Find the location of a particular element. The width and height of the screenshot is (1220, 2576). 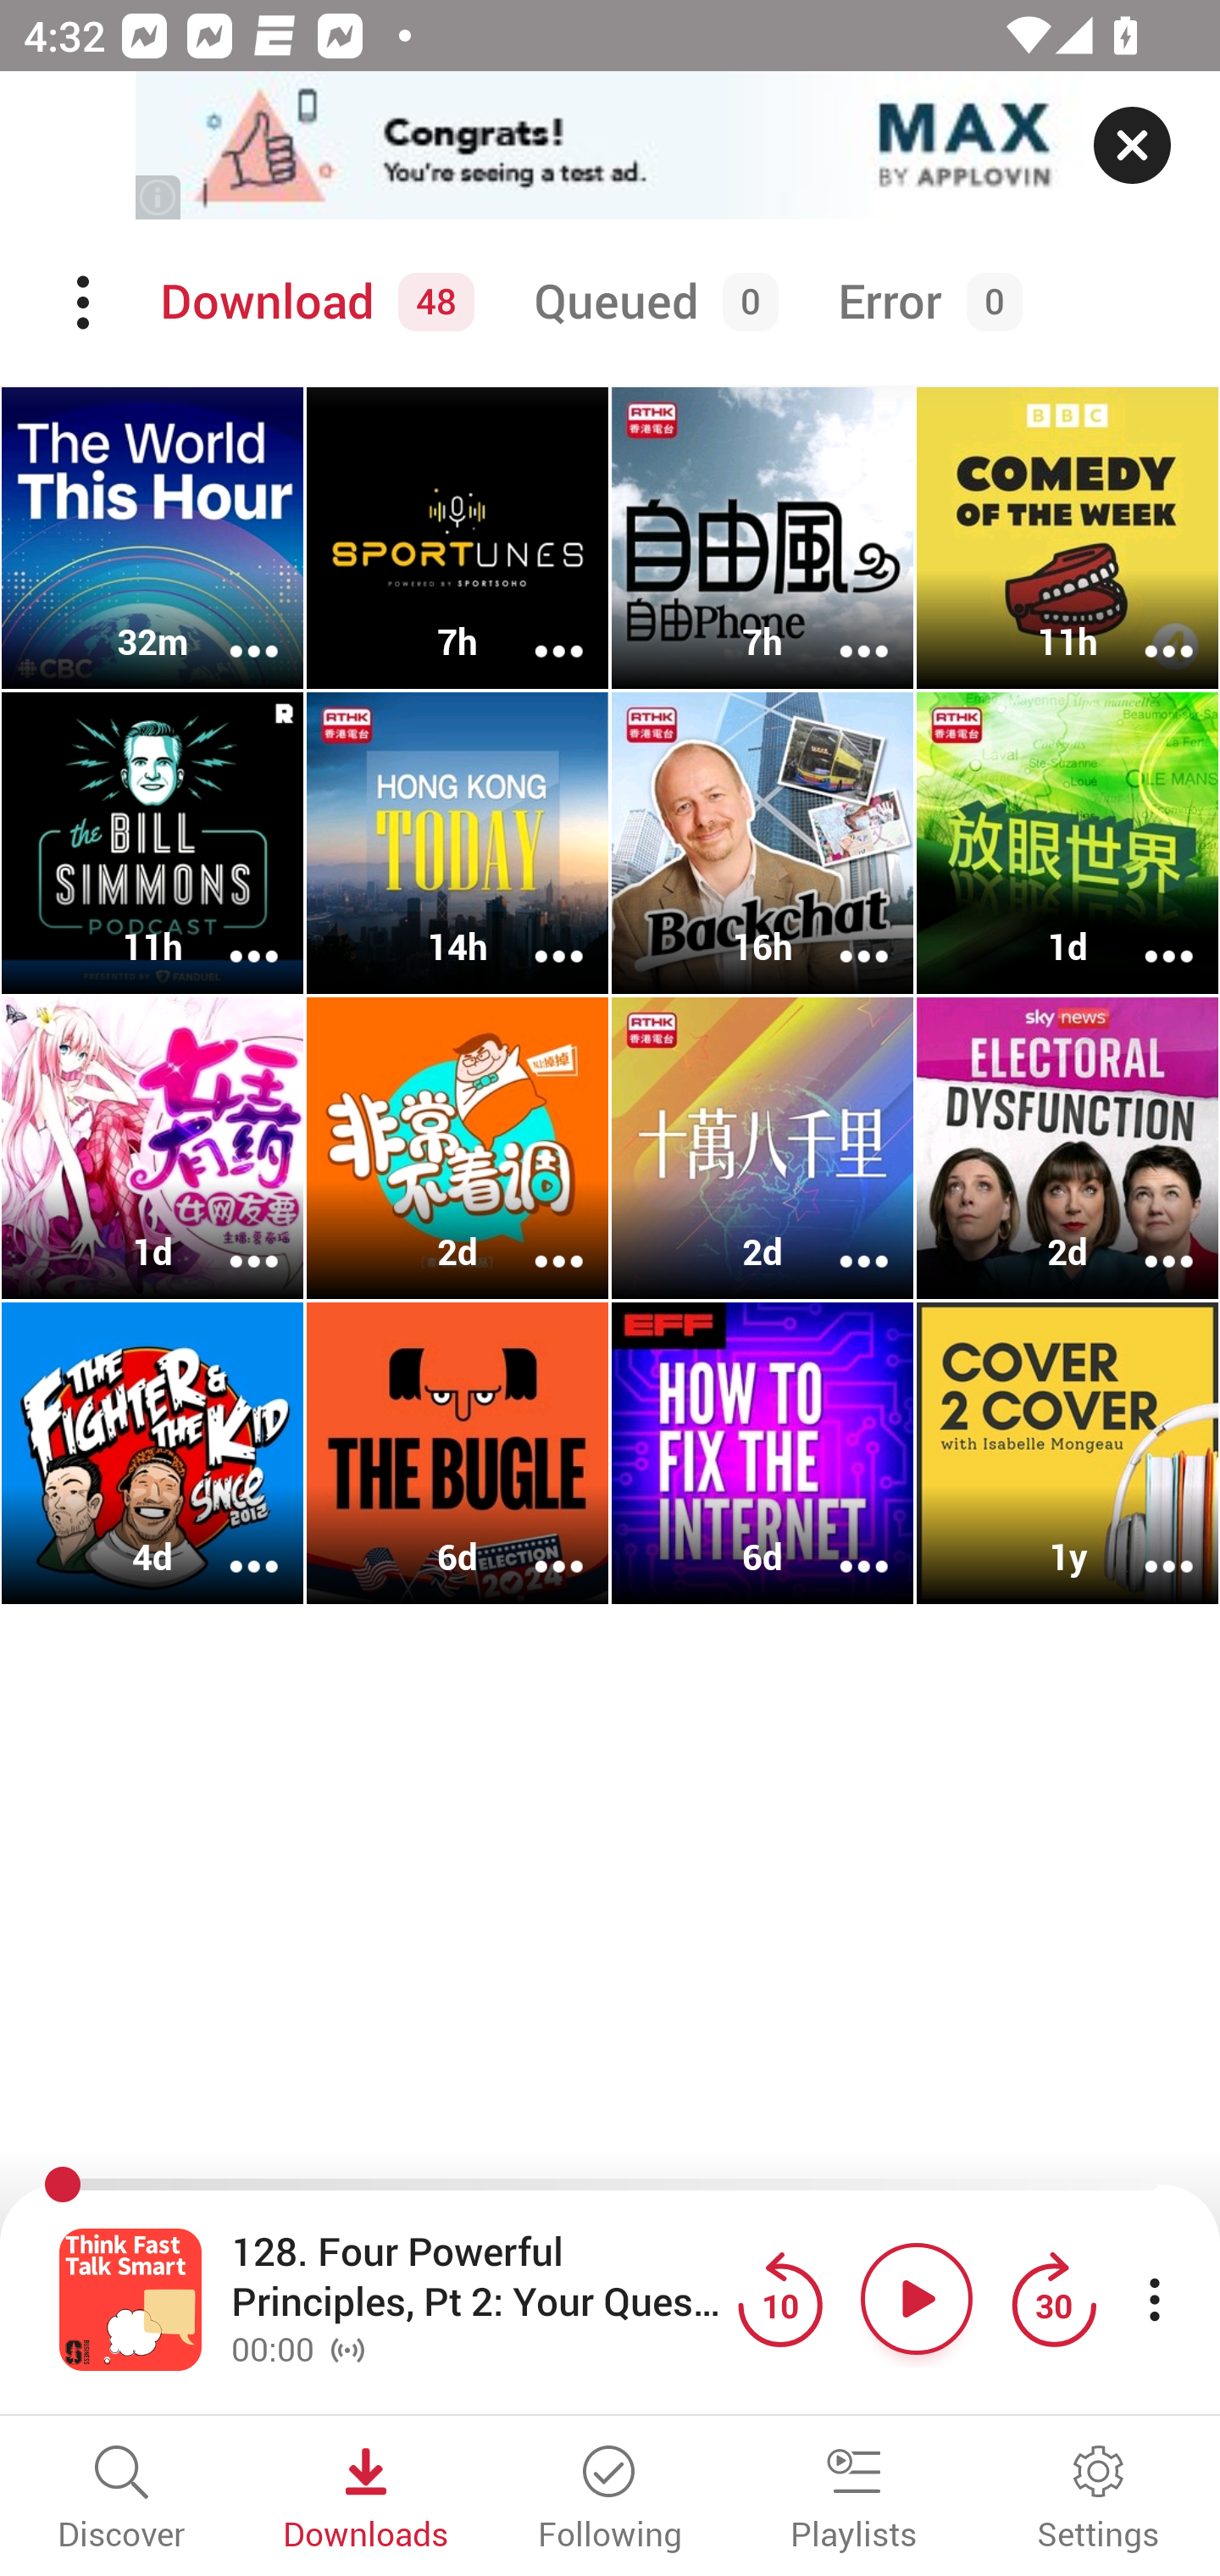

More options is located at coordinates (842, 628).